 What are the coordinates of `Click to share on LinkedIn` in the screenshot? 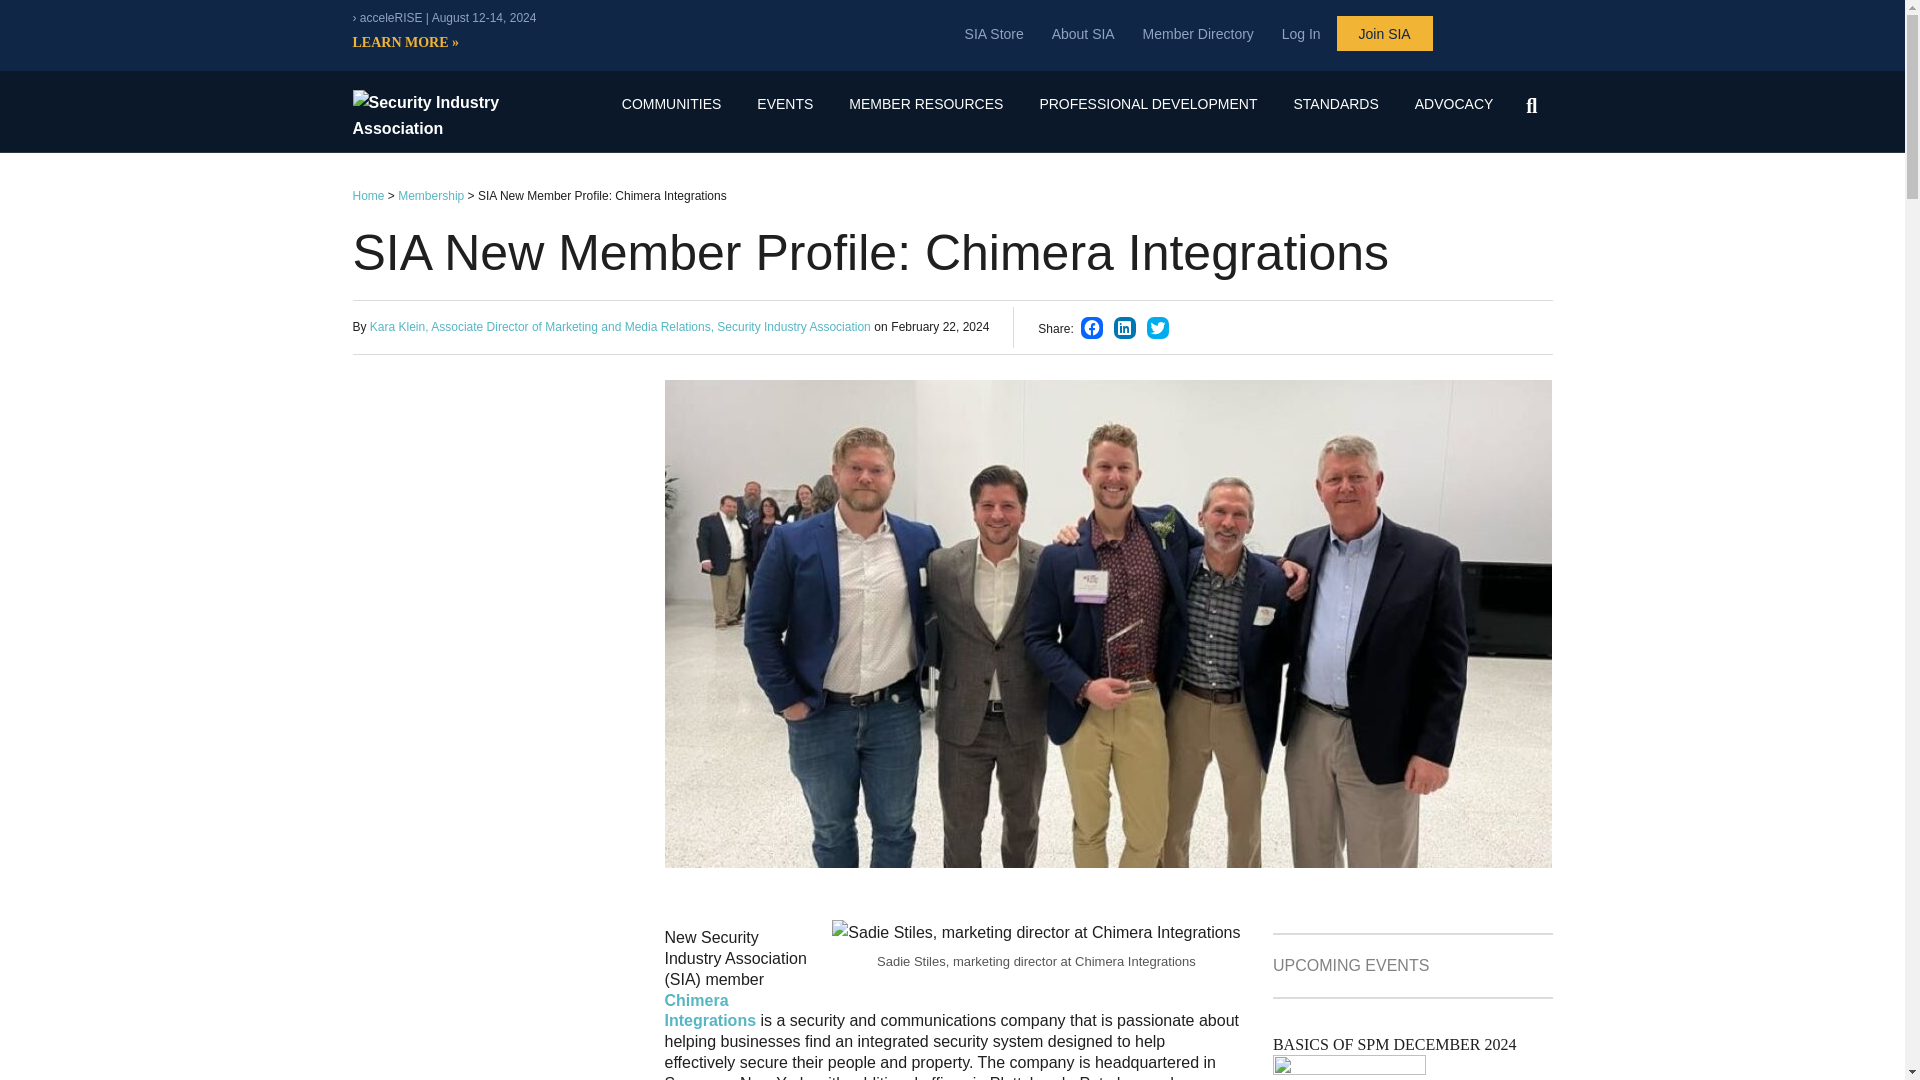 It's located at (1124, 328).